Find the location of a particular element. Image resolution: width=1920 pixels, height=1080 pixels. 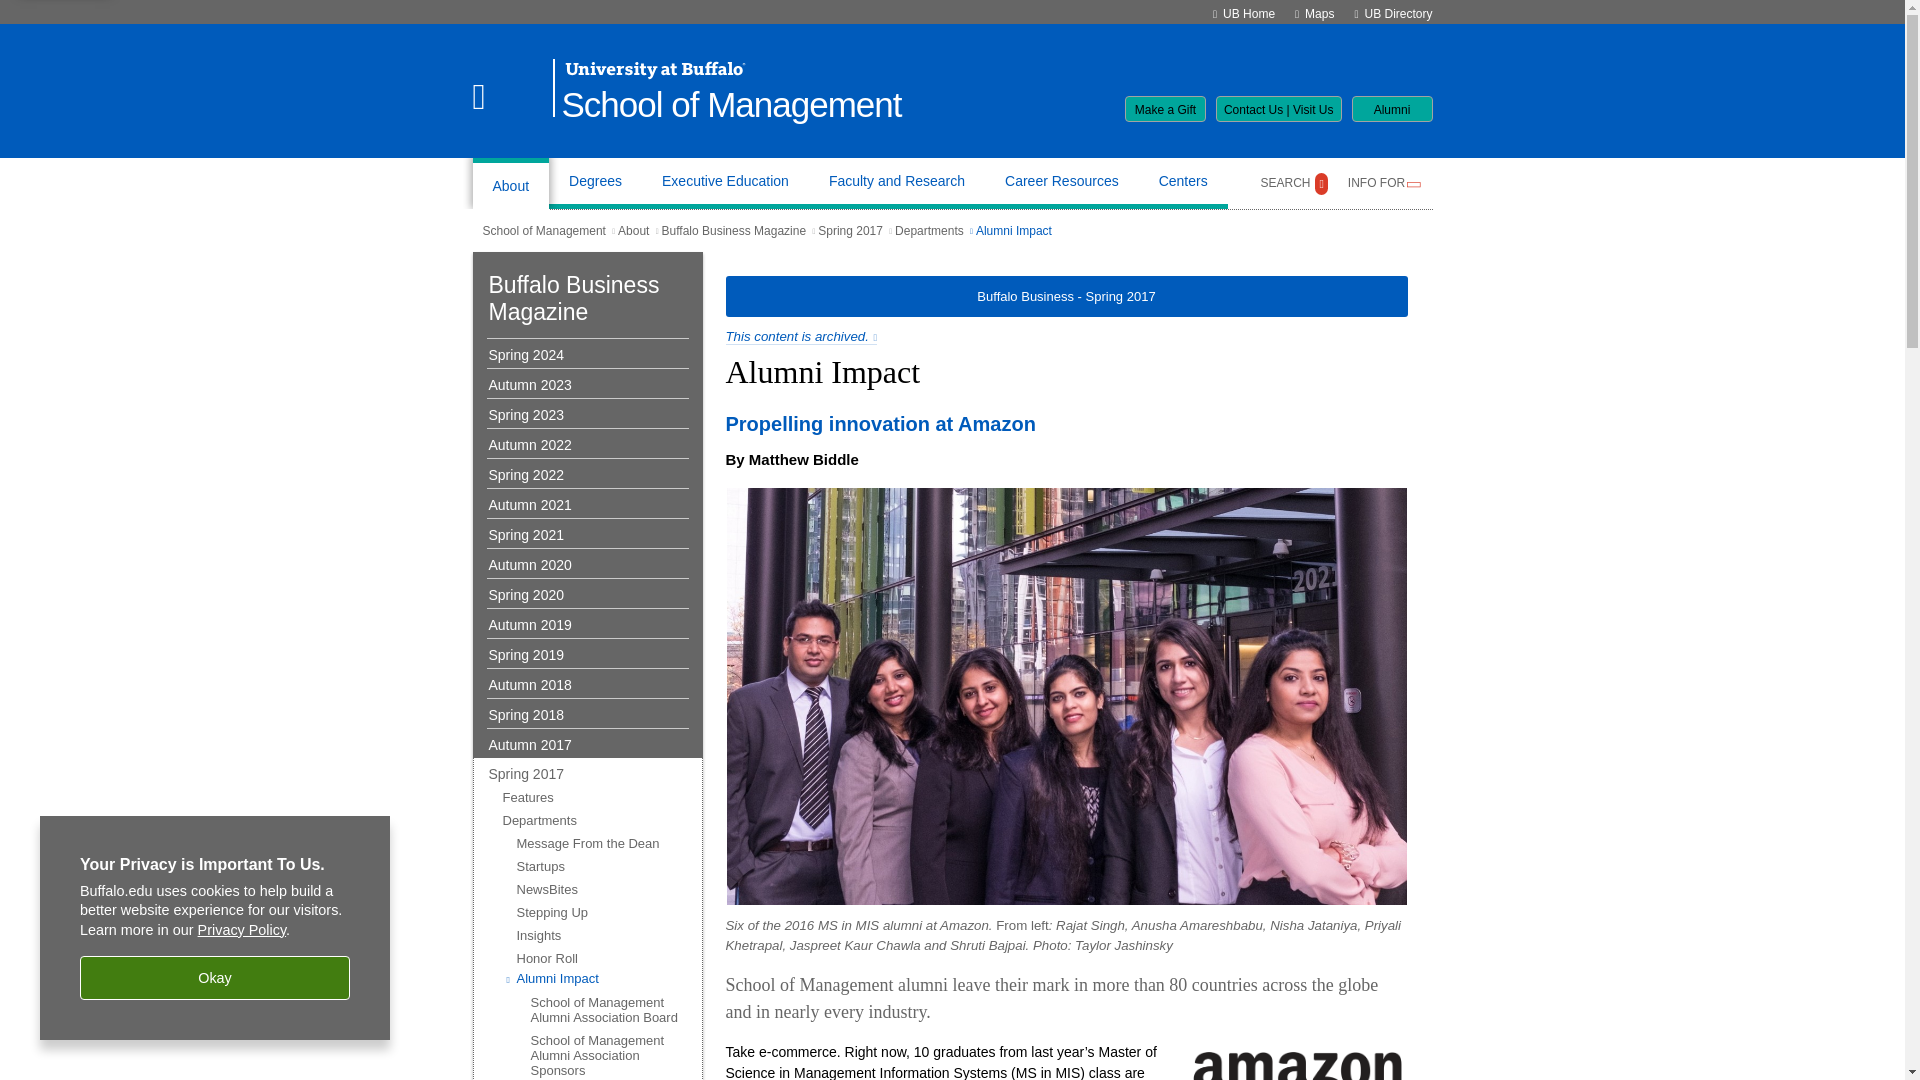

About is located at coordinates (510, 183).